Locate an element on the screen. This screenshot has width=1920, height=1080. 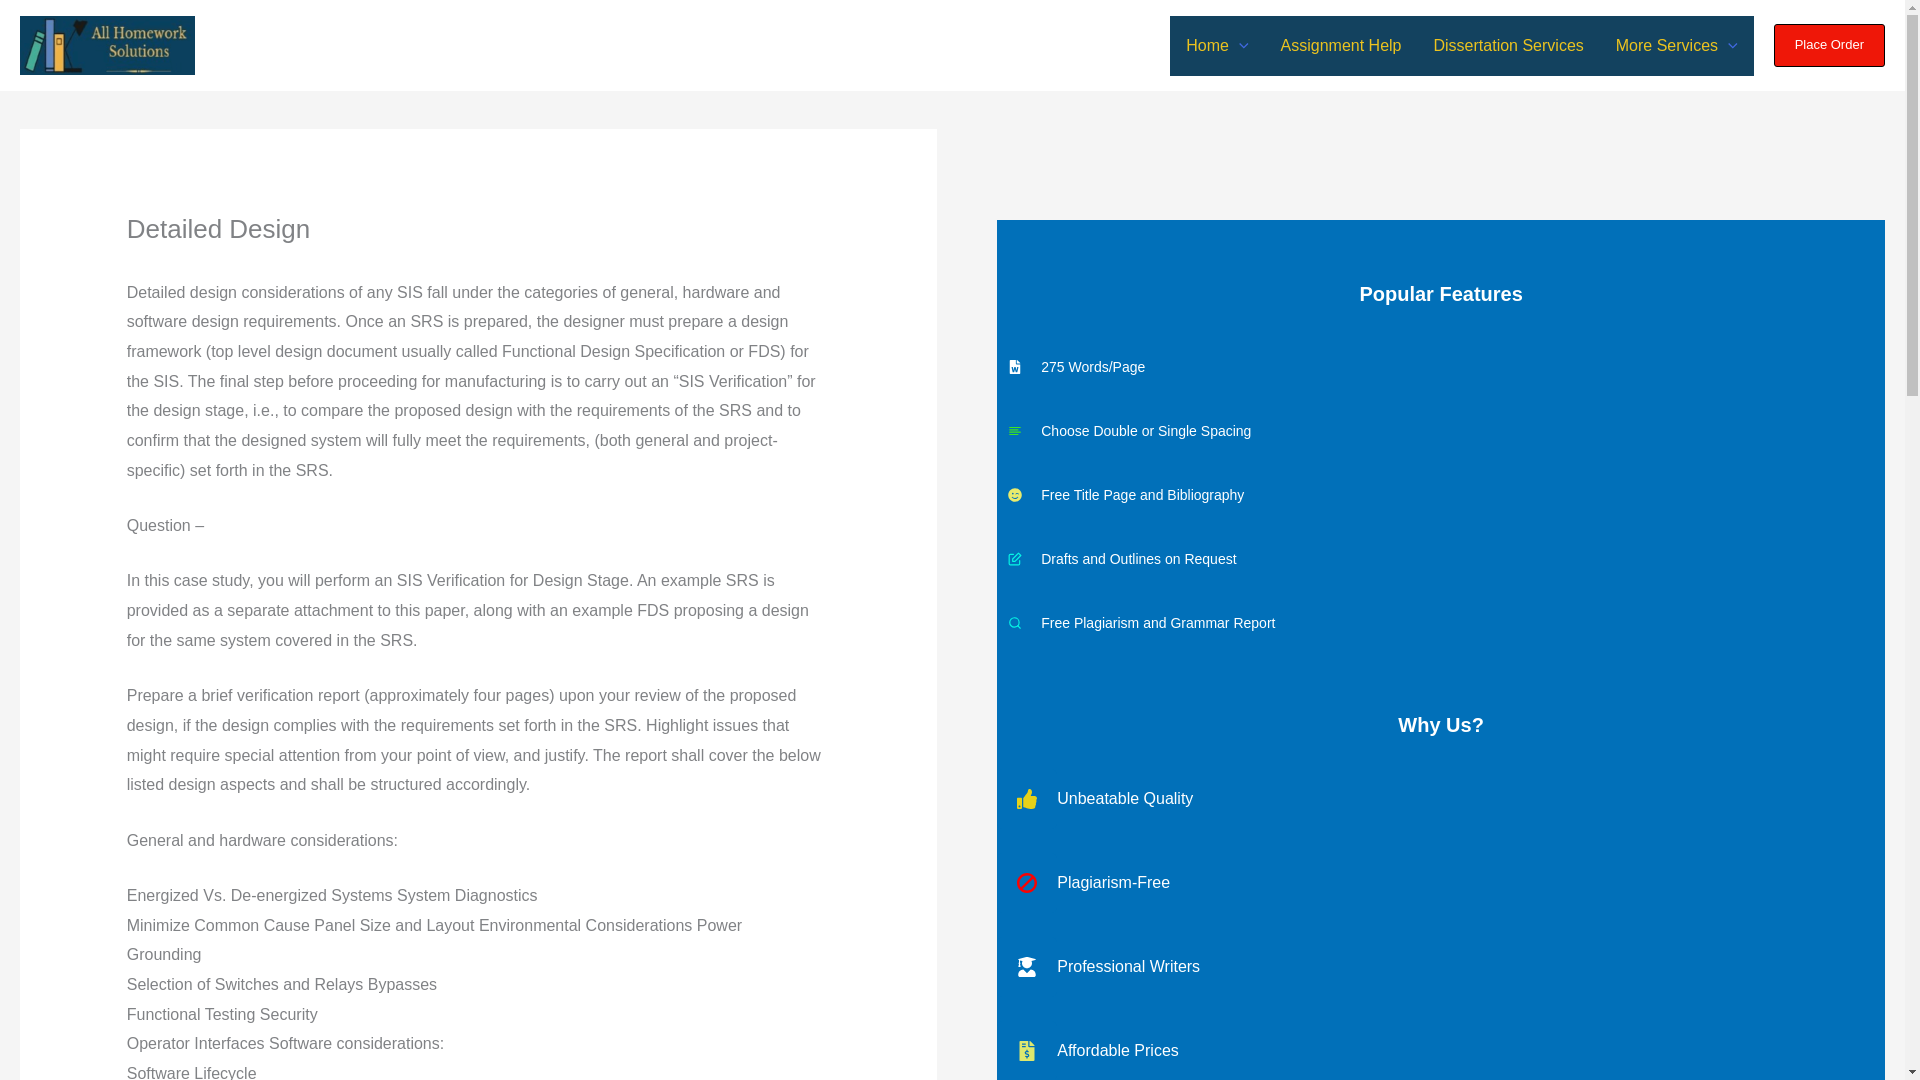
Professional Writers is located at coordinates (1440, 966).